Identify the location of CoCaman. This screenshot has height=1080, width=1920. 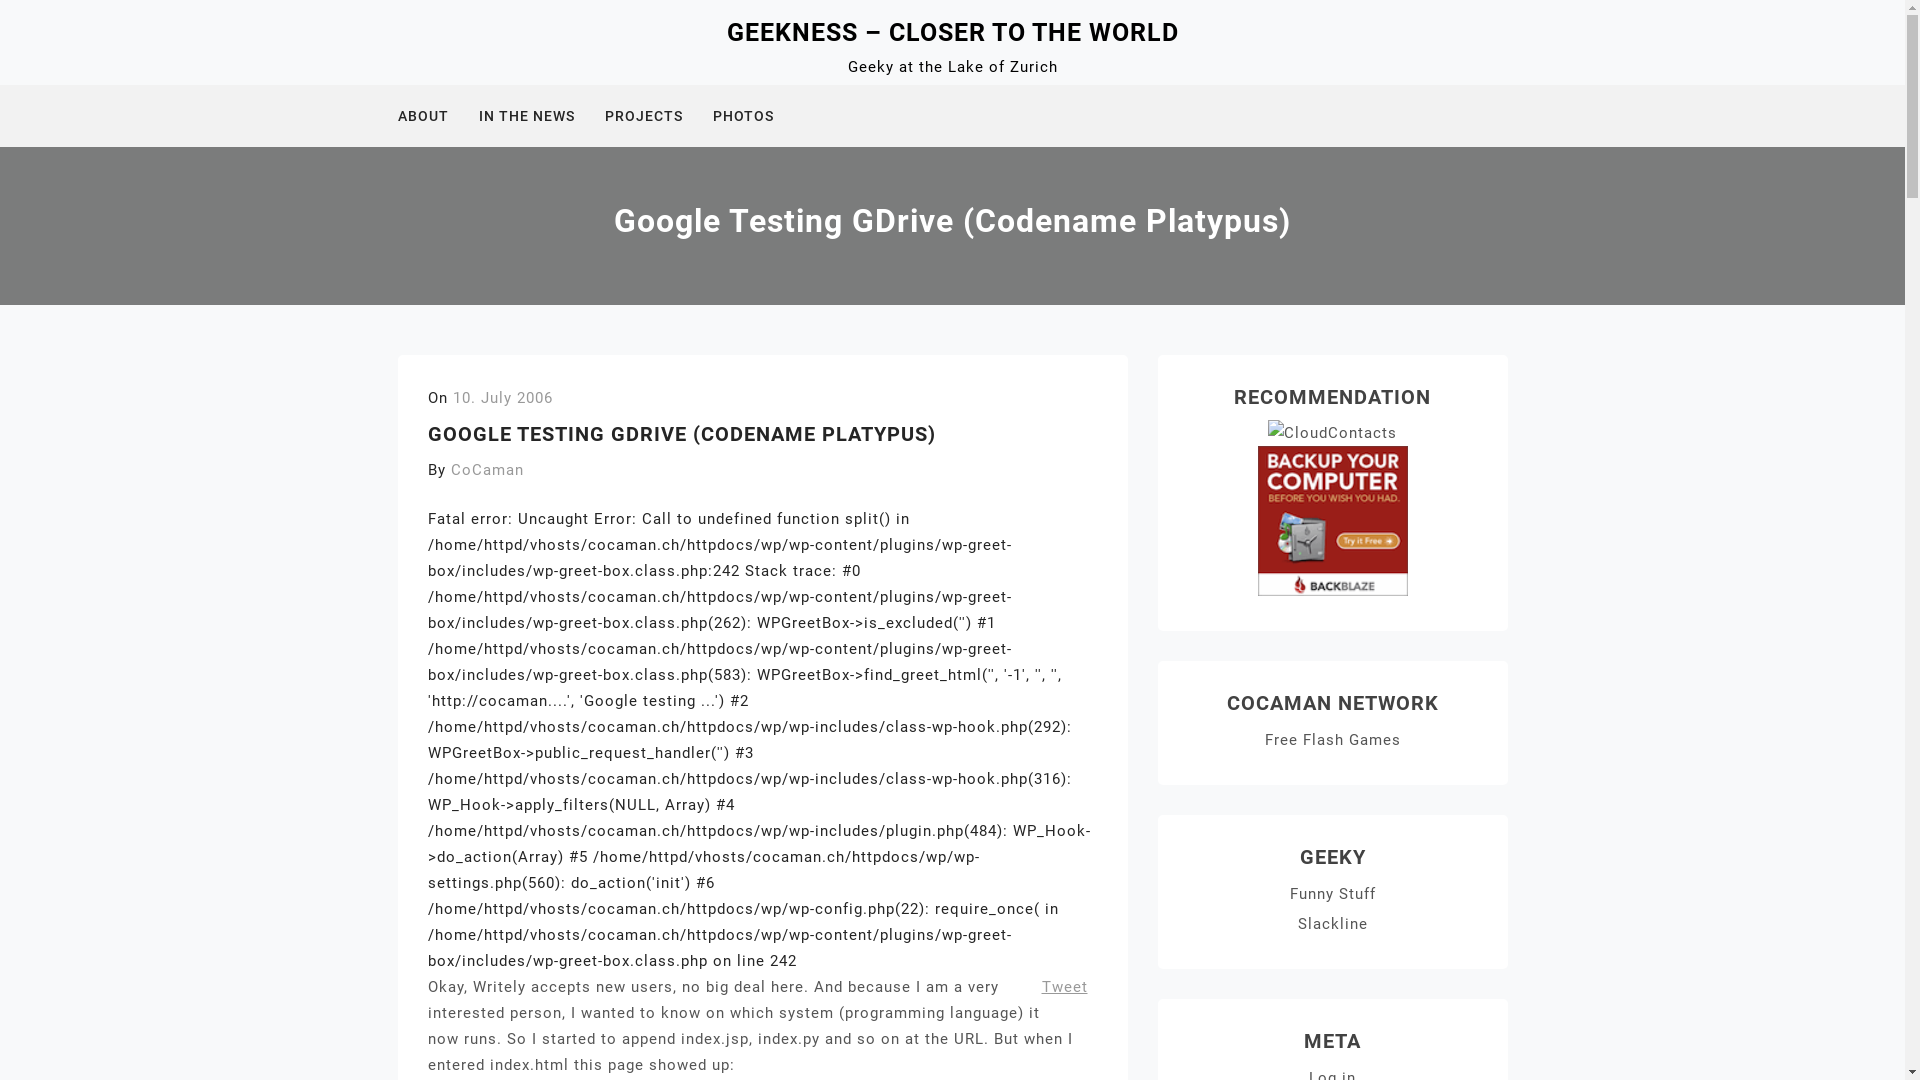
(486, 470).